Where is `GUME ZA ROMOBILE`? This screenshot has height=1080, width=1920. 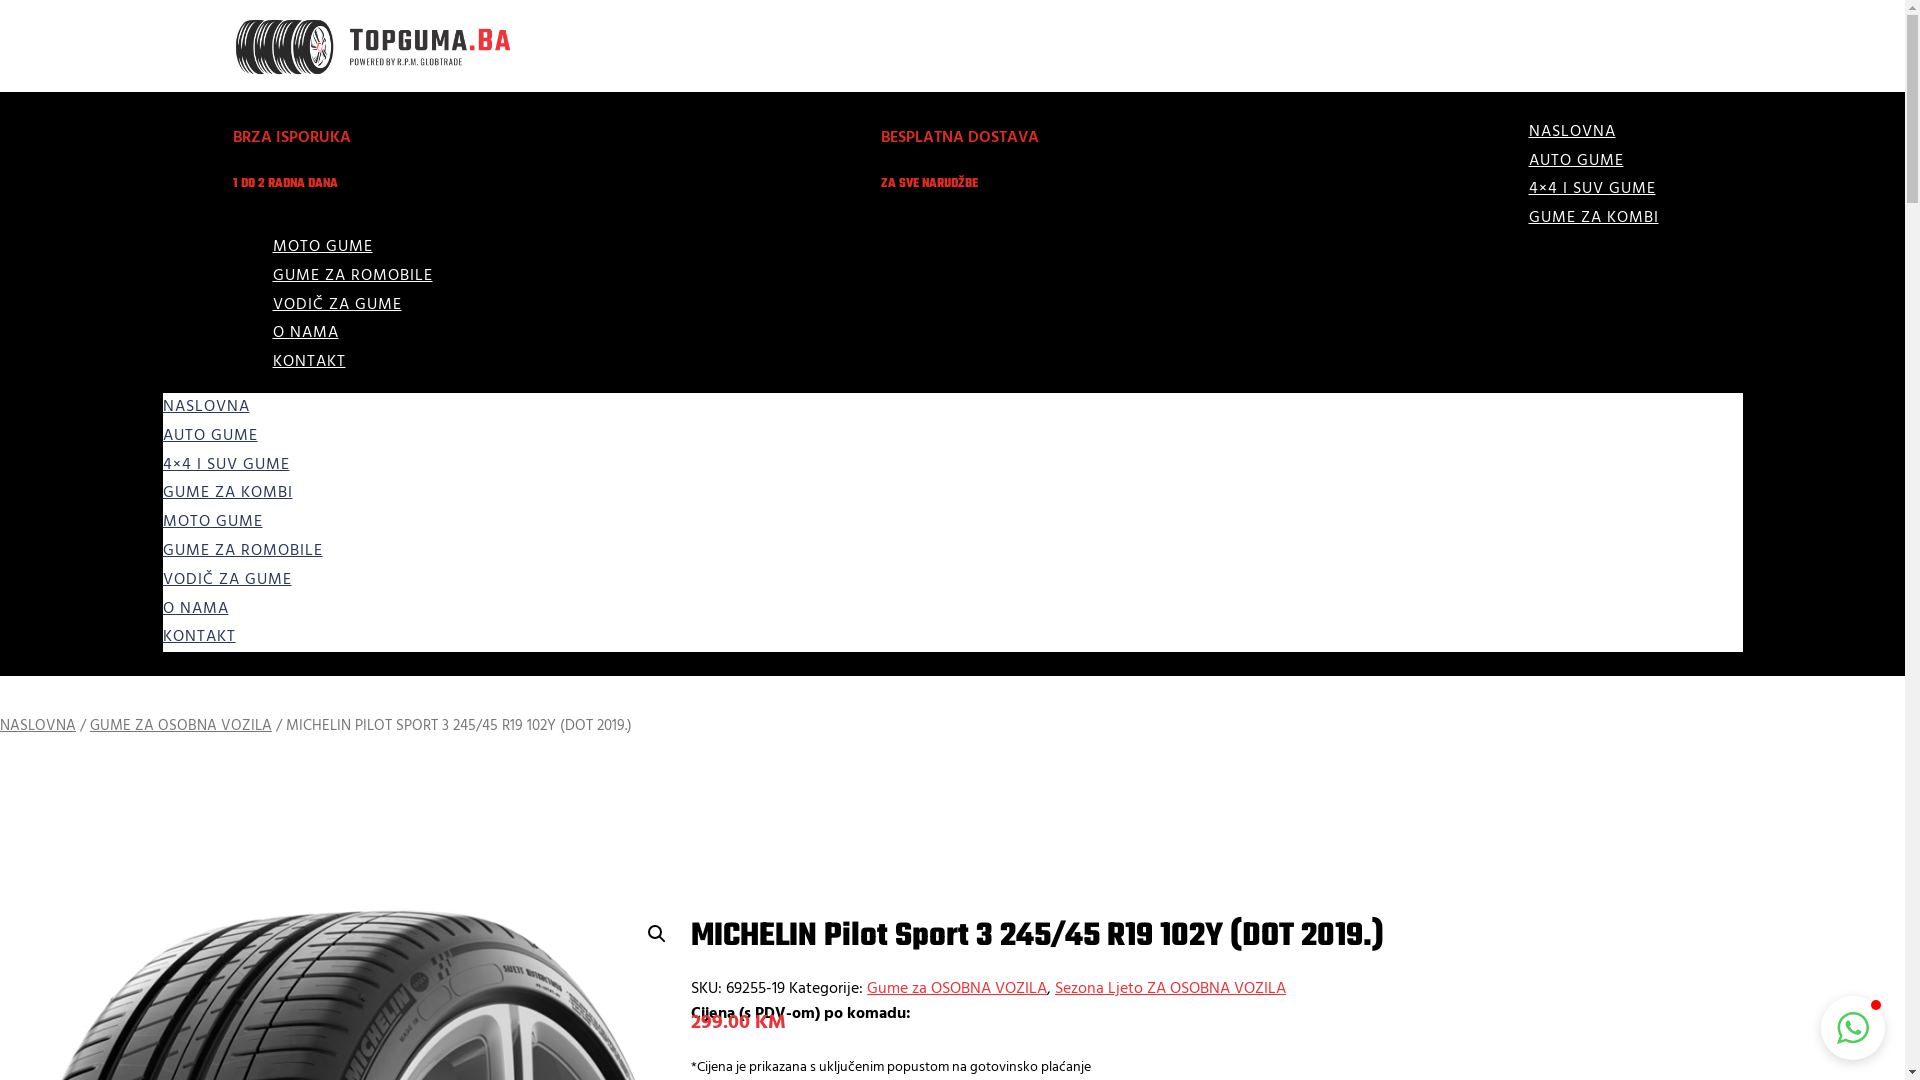 GUME ZA ROMOBILE is located at coordinates (242, 551).